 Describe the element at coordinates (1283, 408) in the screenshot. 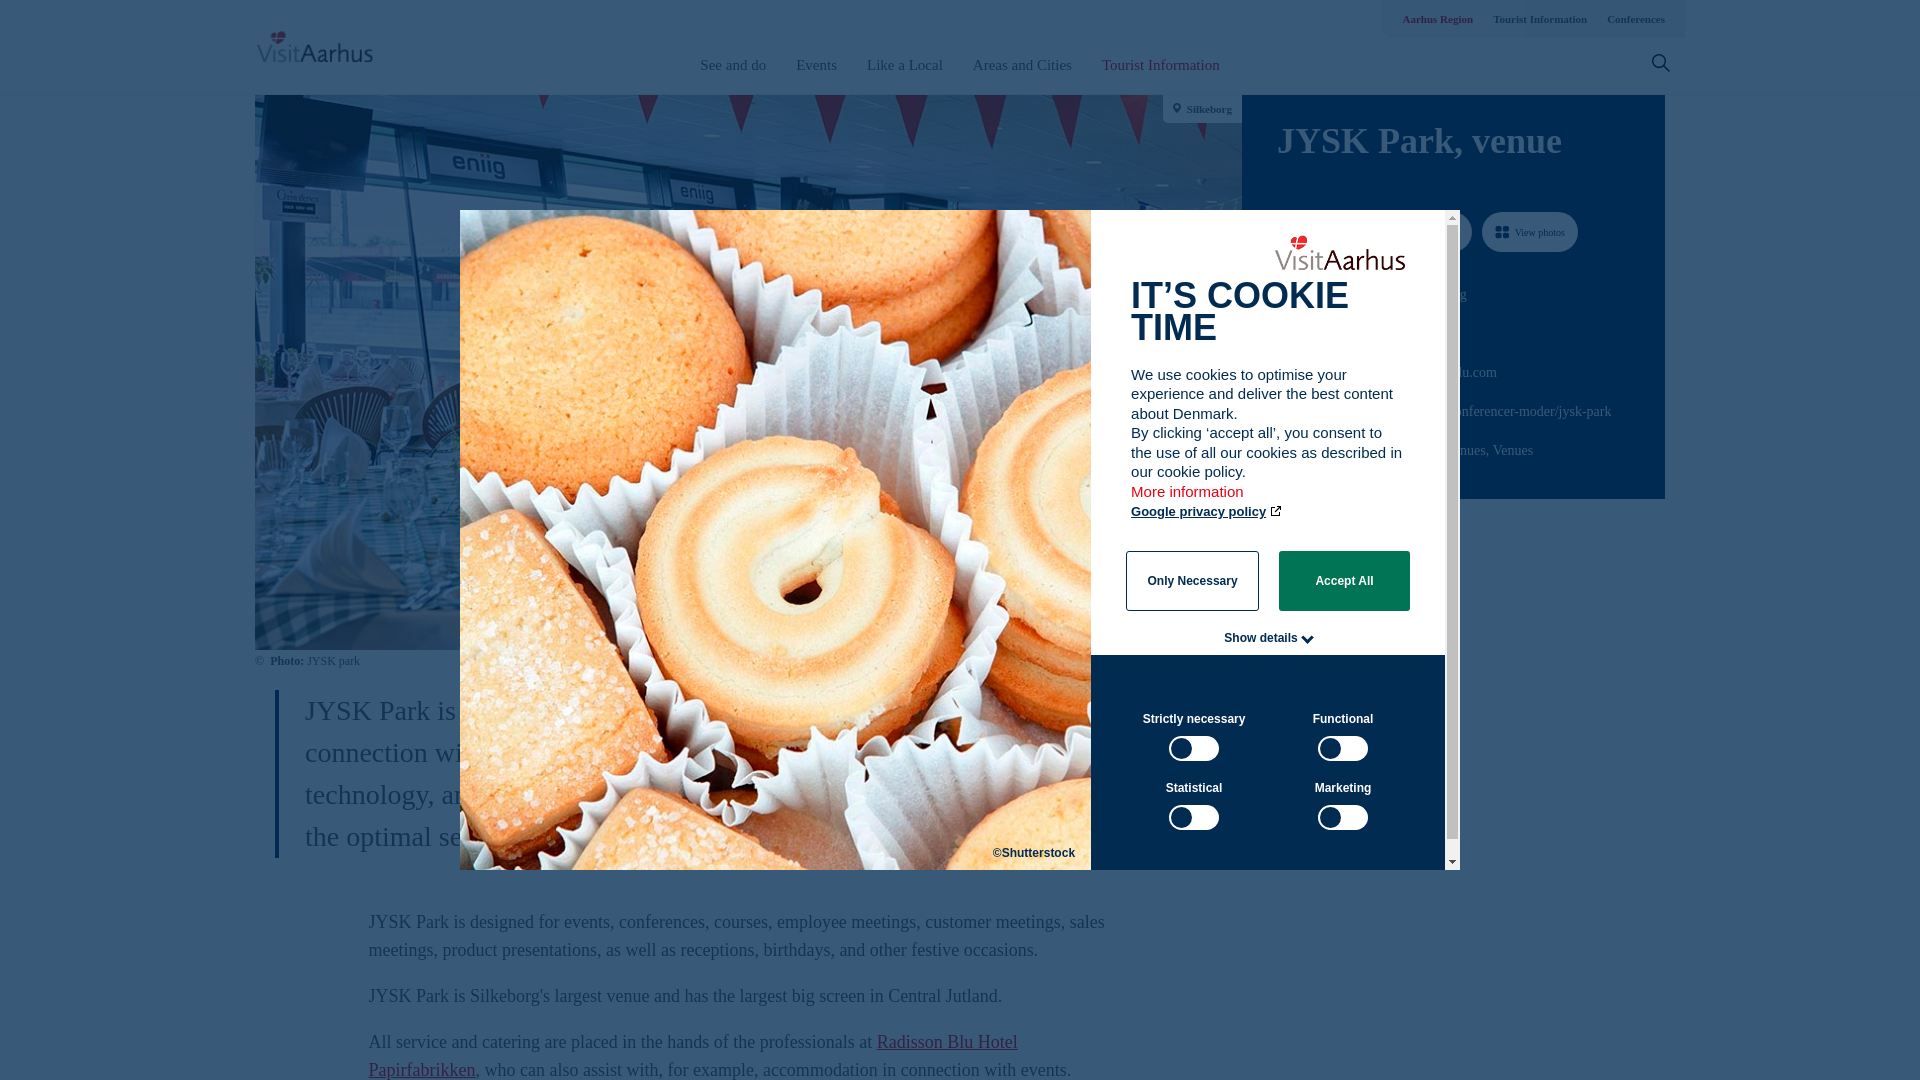

I see `Path` at that location.